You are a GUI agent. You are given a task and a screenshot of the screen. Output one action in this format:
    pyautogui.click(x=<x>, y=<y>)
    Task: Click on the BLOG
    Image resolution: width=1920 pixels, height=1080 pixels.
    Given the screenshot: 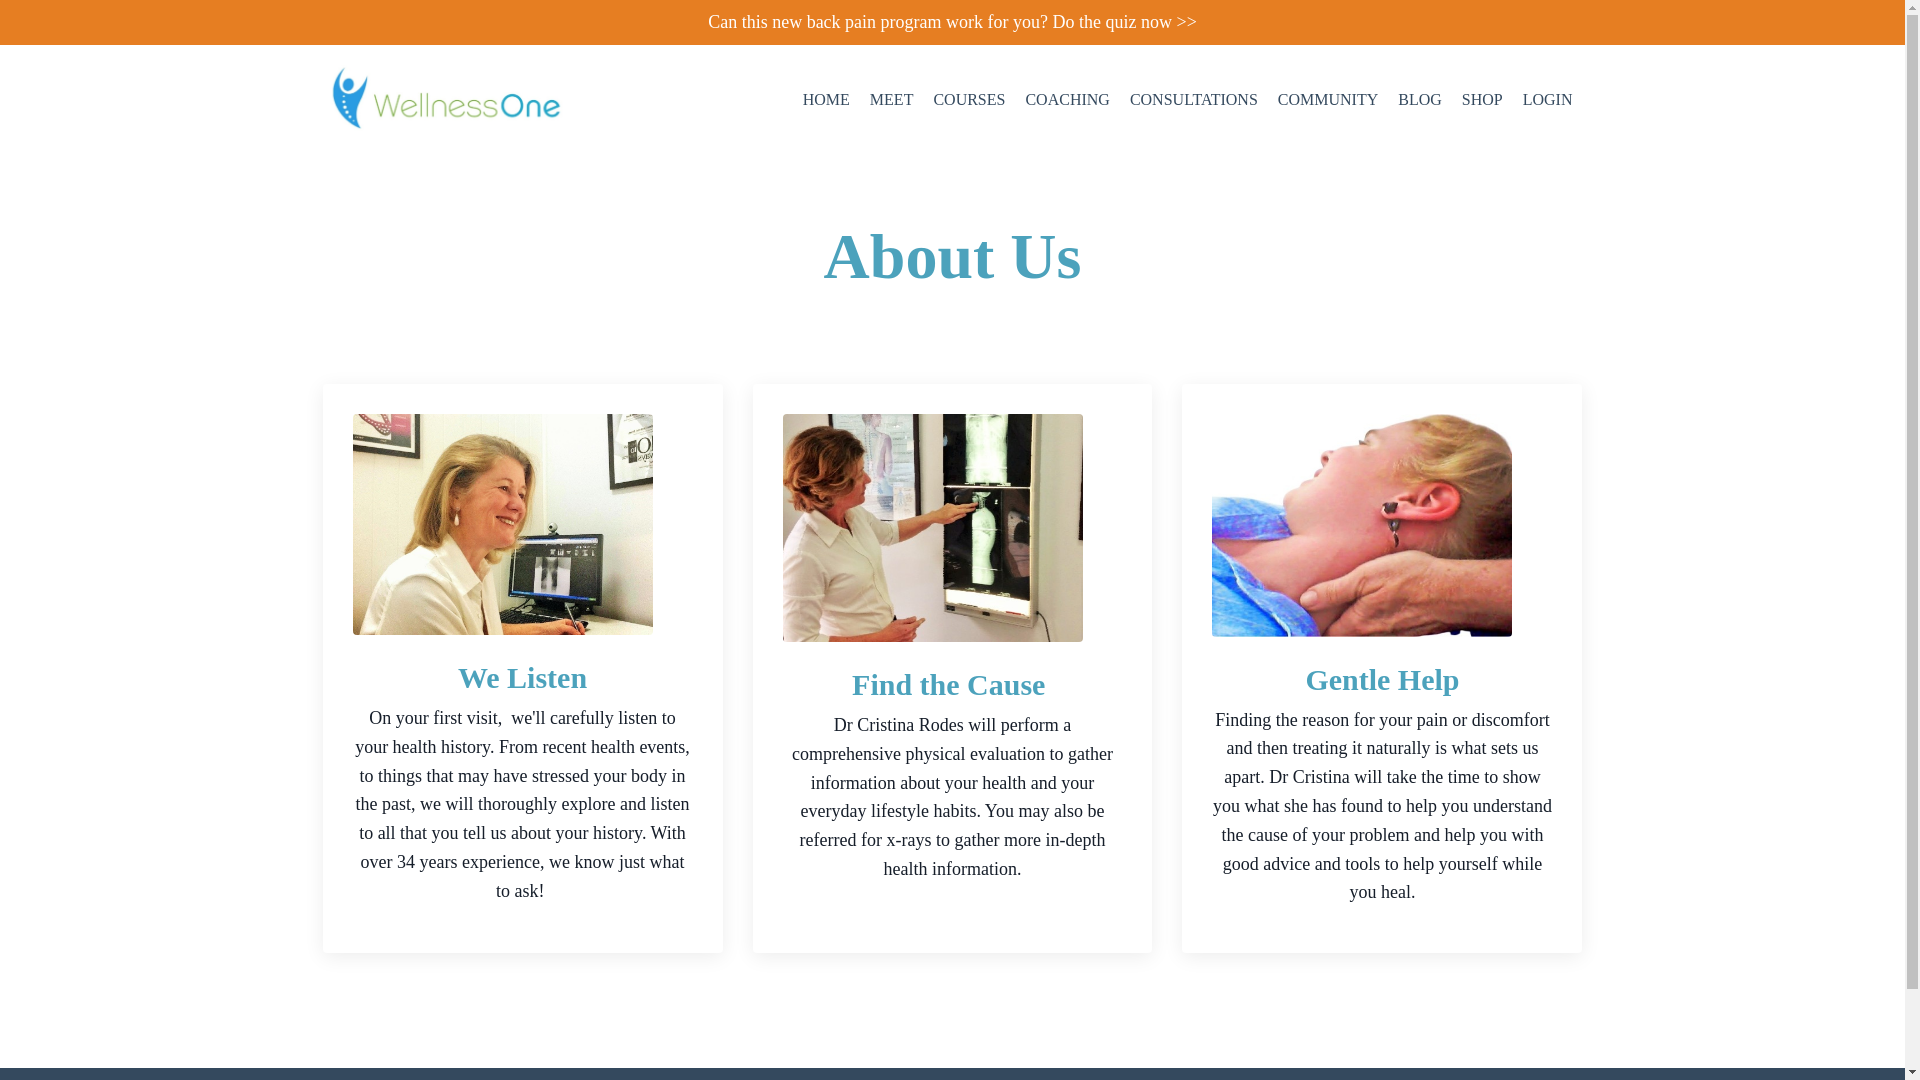 What is the action you would take?
    pyautogui.click(x=1419, y=100)
    